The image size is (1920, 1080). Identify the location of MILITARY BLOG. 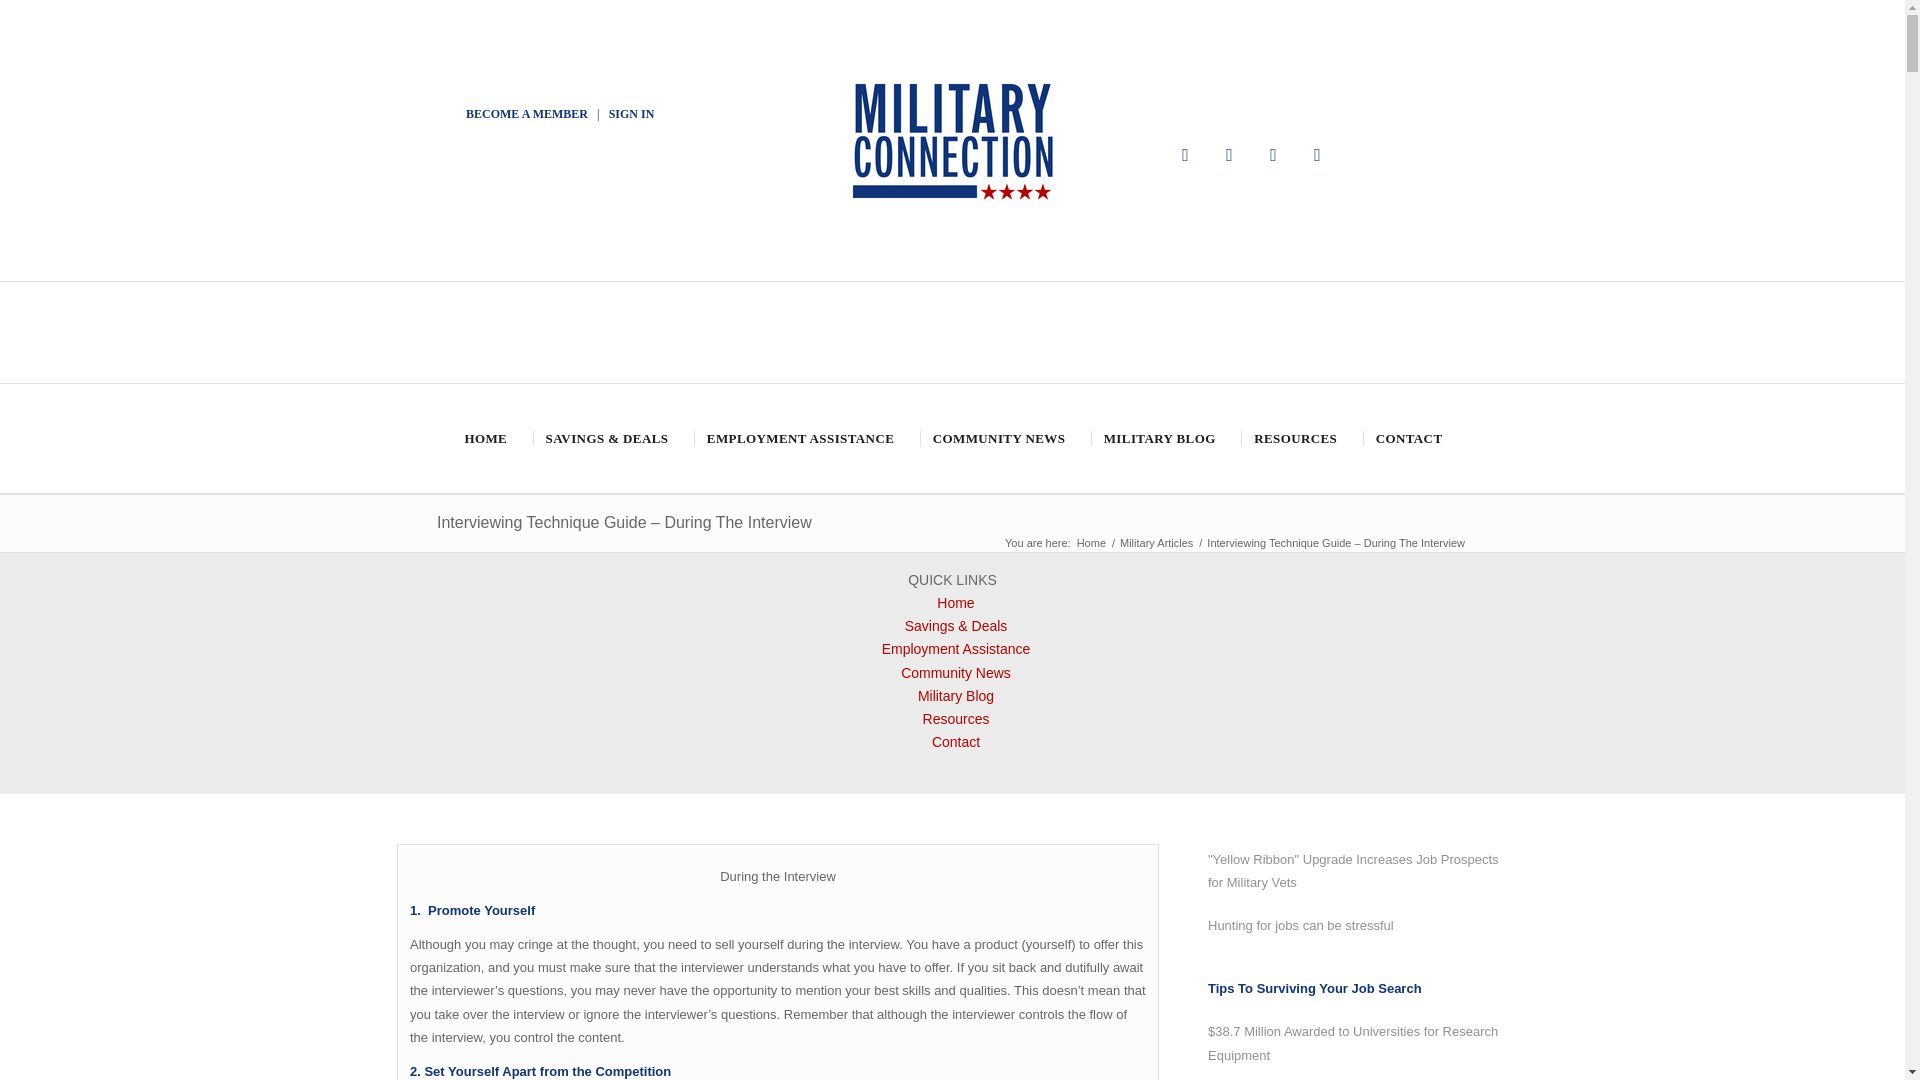
(1158, 438).